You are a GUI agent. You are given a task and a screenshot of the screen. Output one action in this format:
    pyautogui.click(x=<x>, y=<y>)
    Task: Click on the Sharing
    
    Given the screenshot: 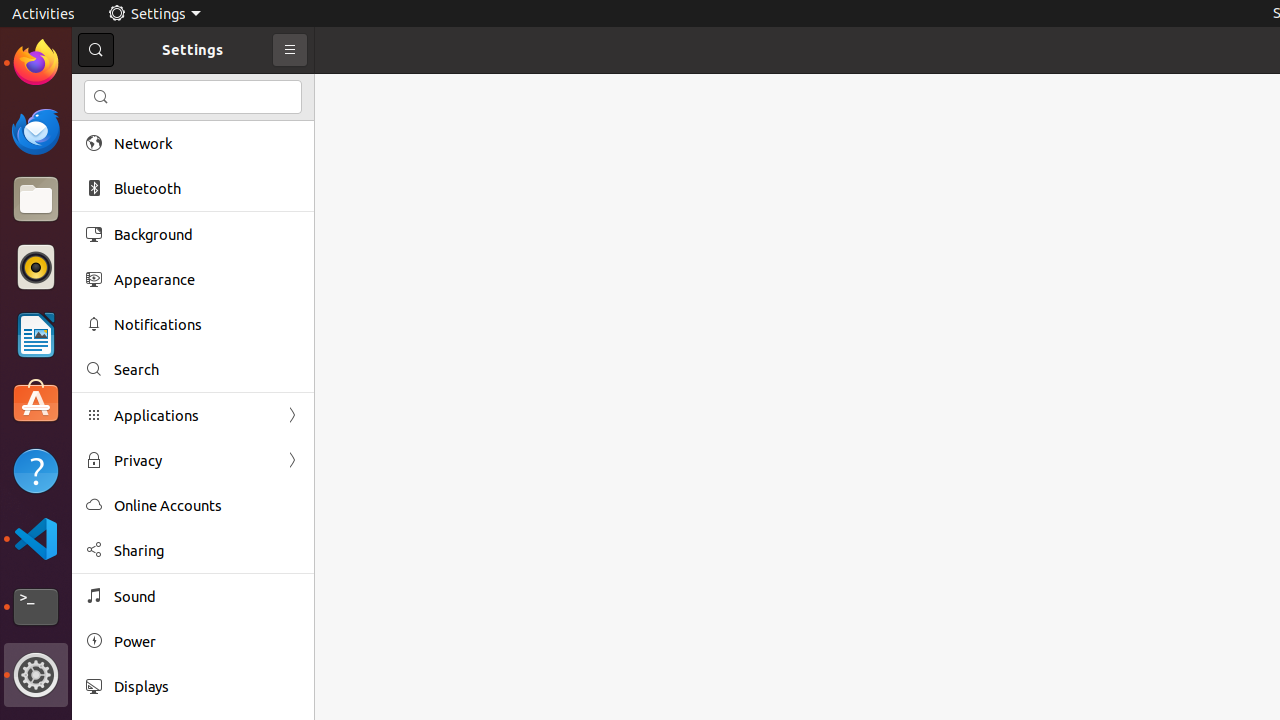 What is the action you would take?
    pyautogui.click(x=207, y=550)
    